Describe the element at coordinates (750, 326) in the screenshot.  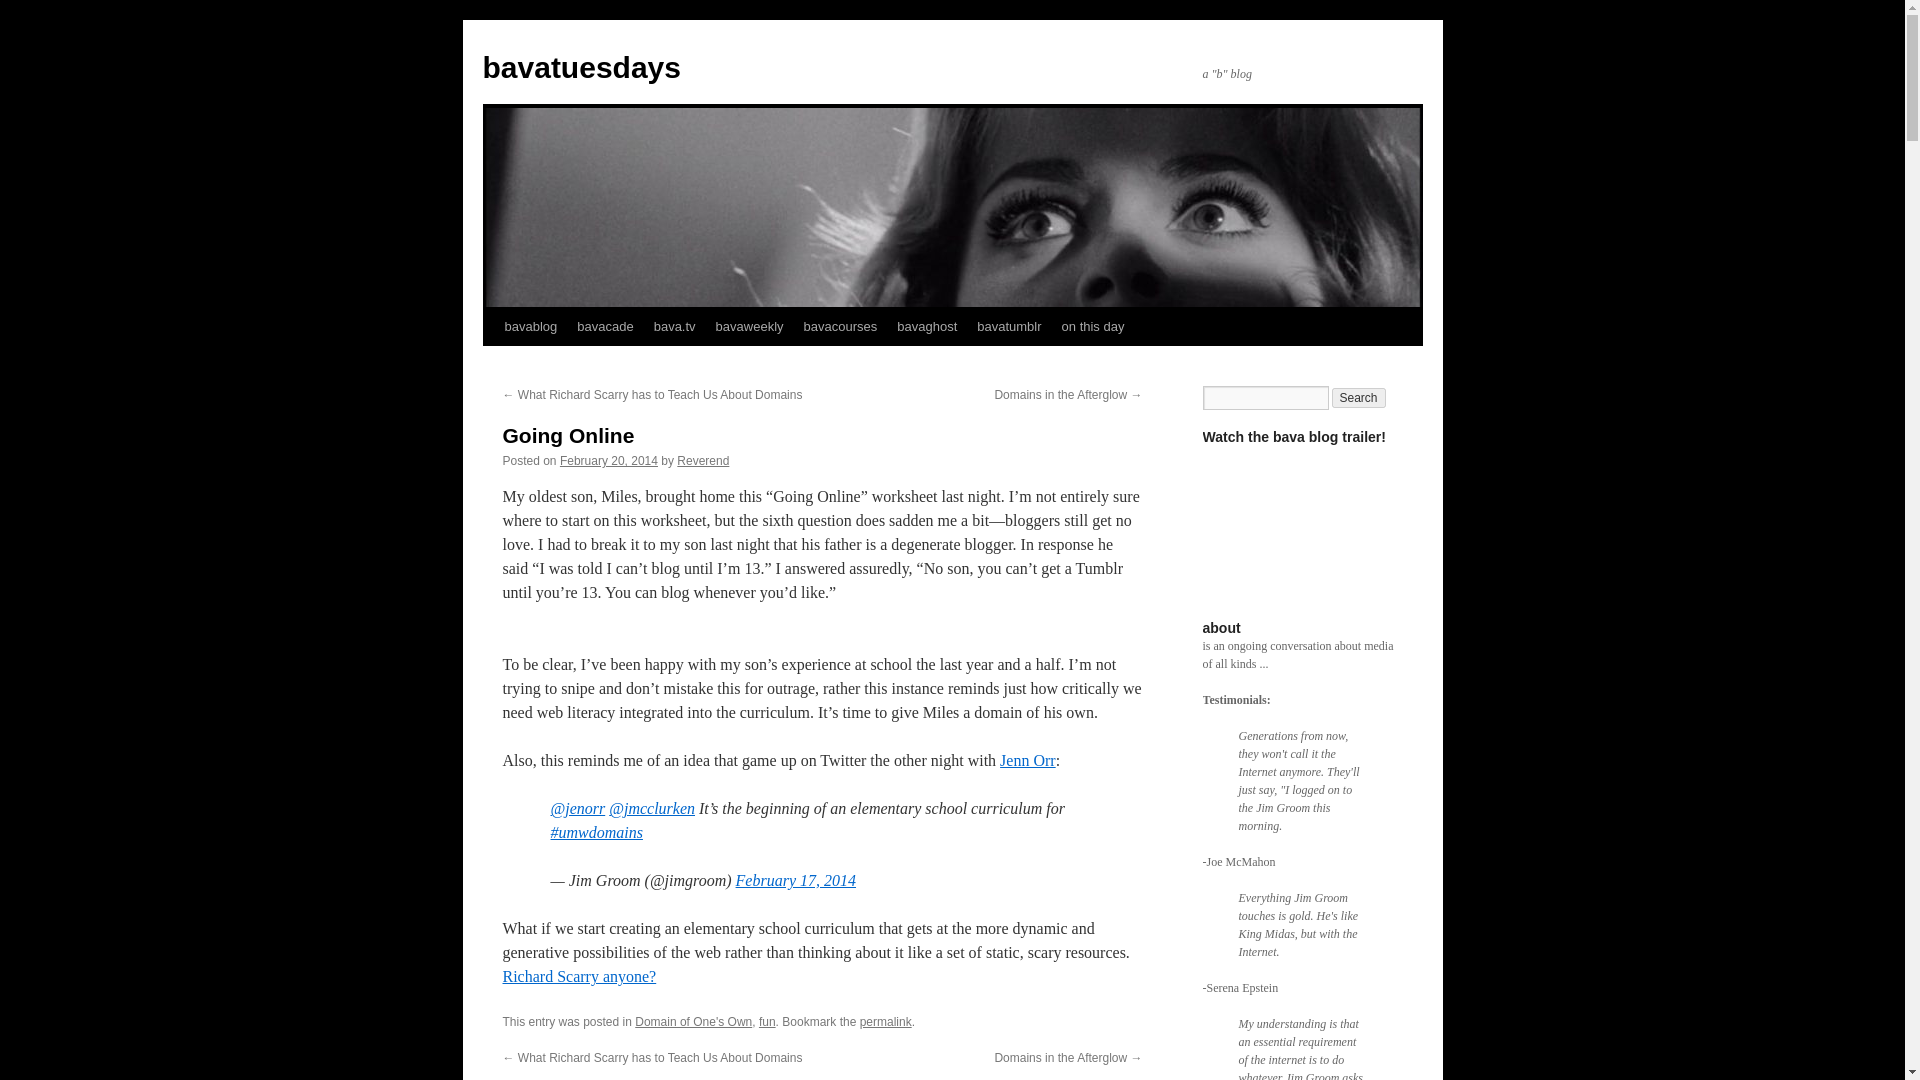
I see `bavaweekly` at that location.